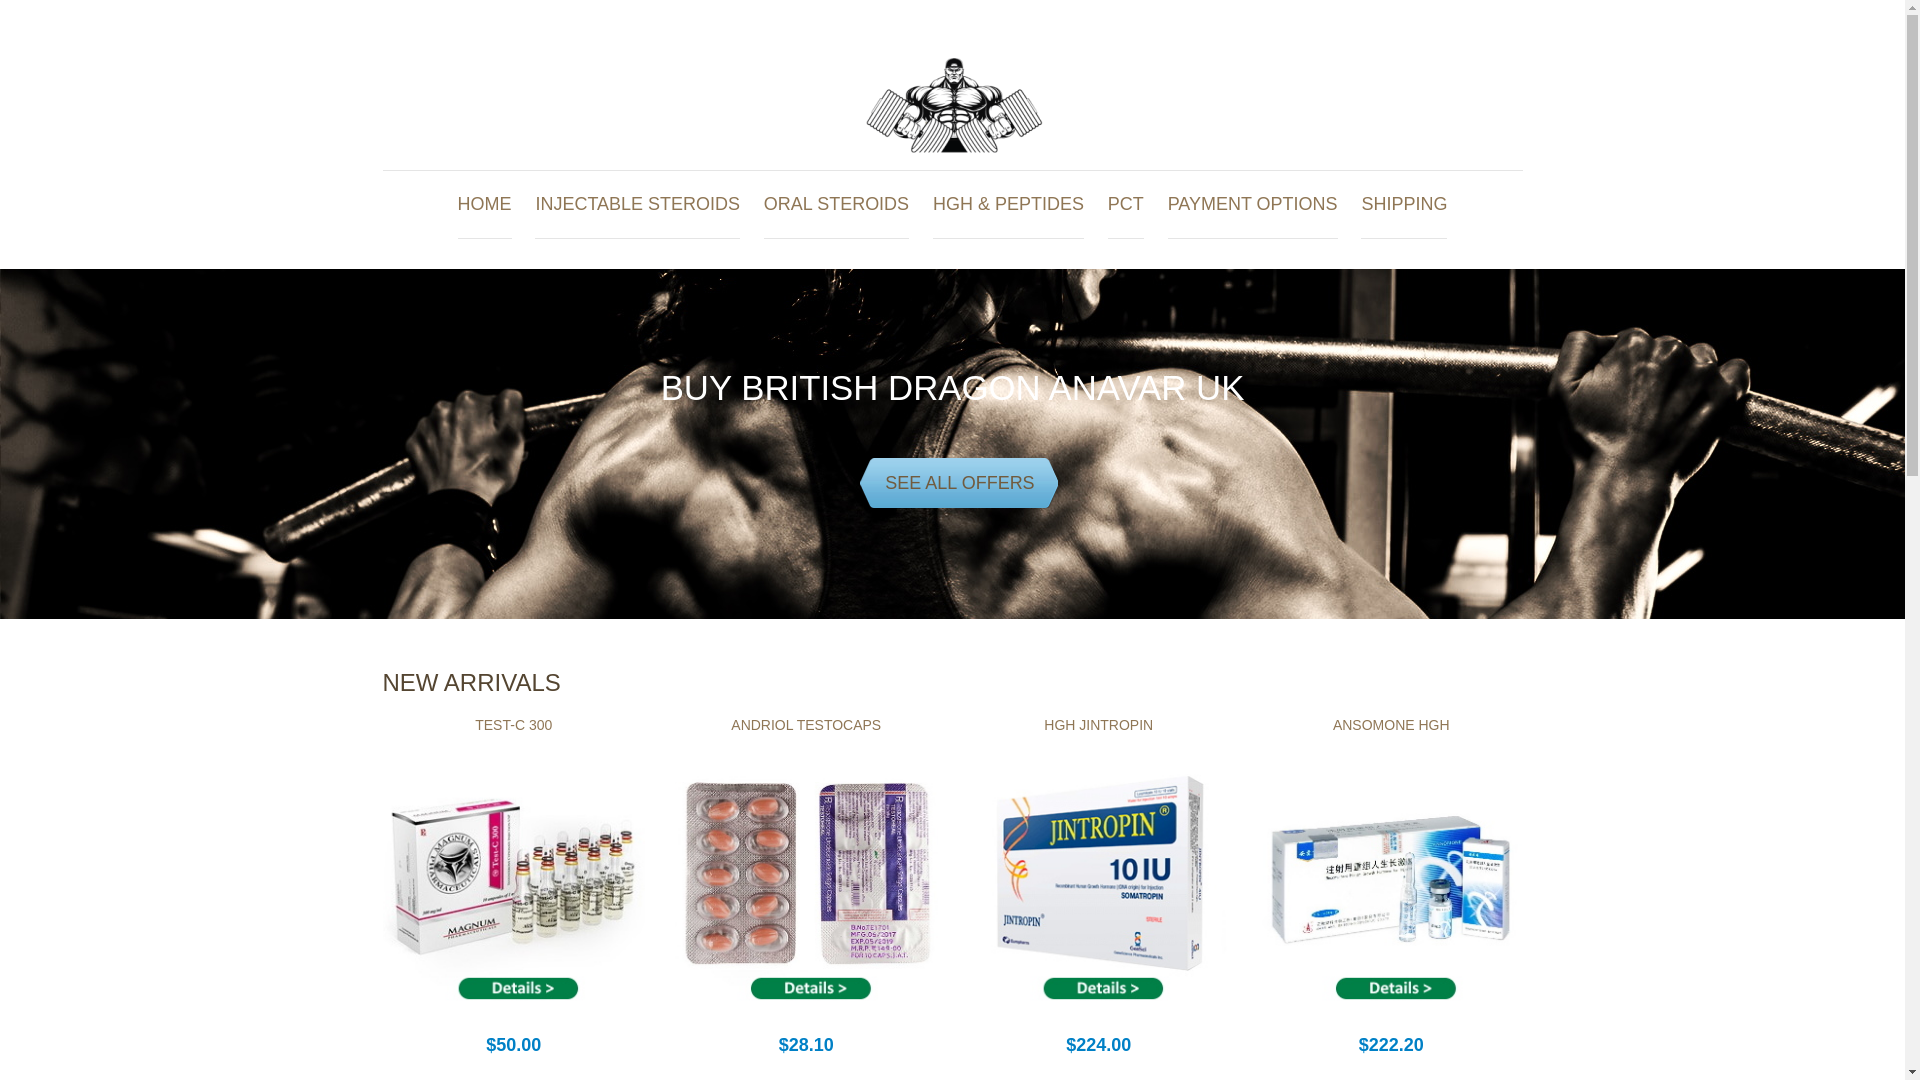  I want to click on INJECTABLE STEROIDS, so click(637, 204).